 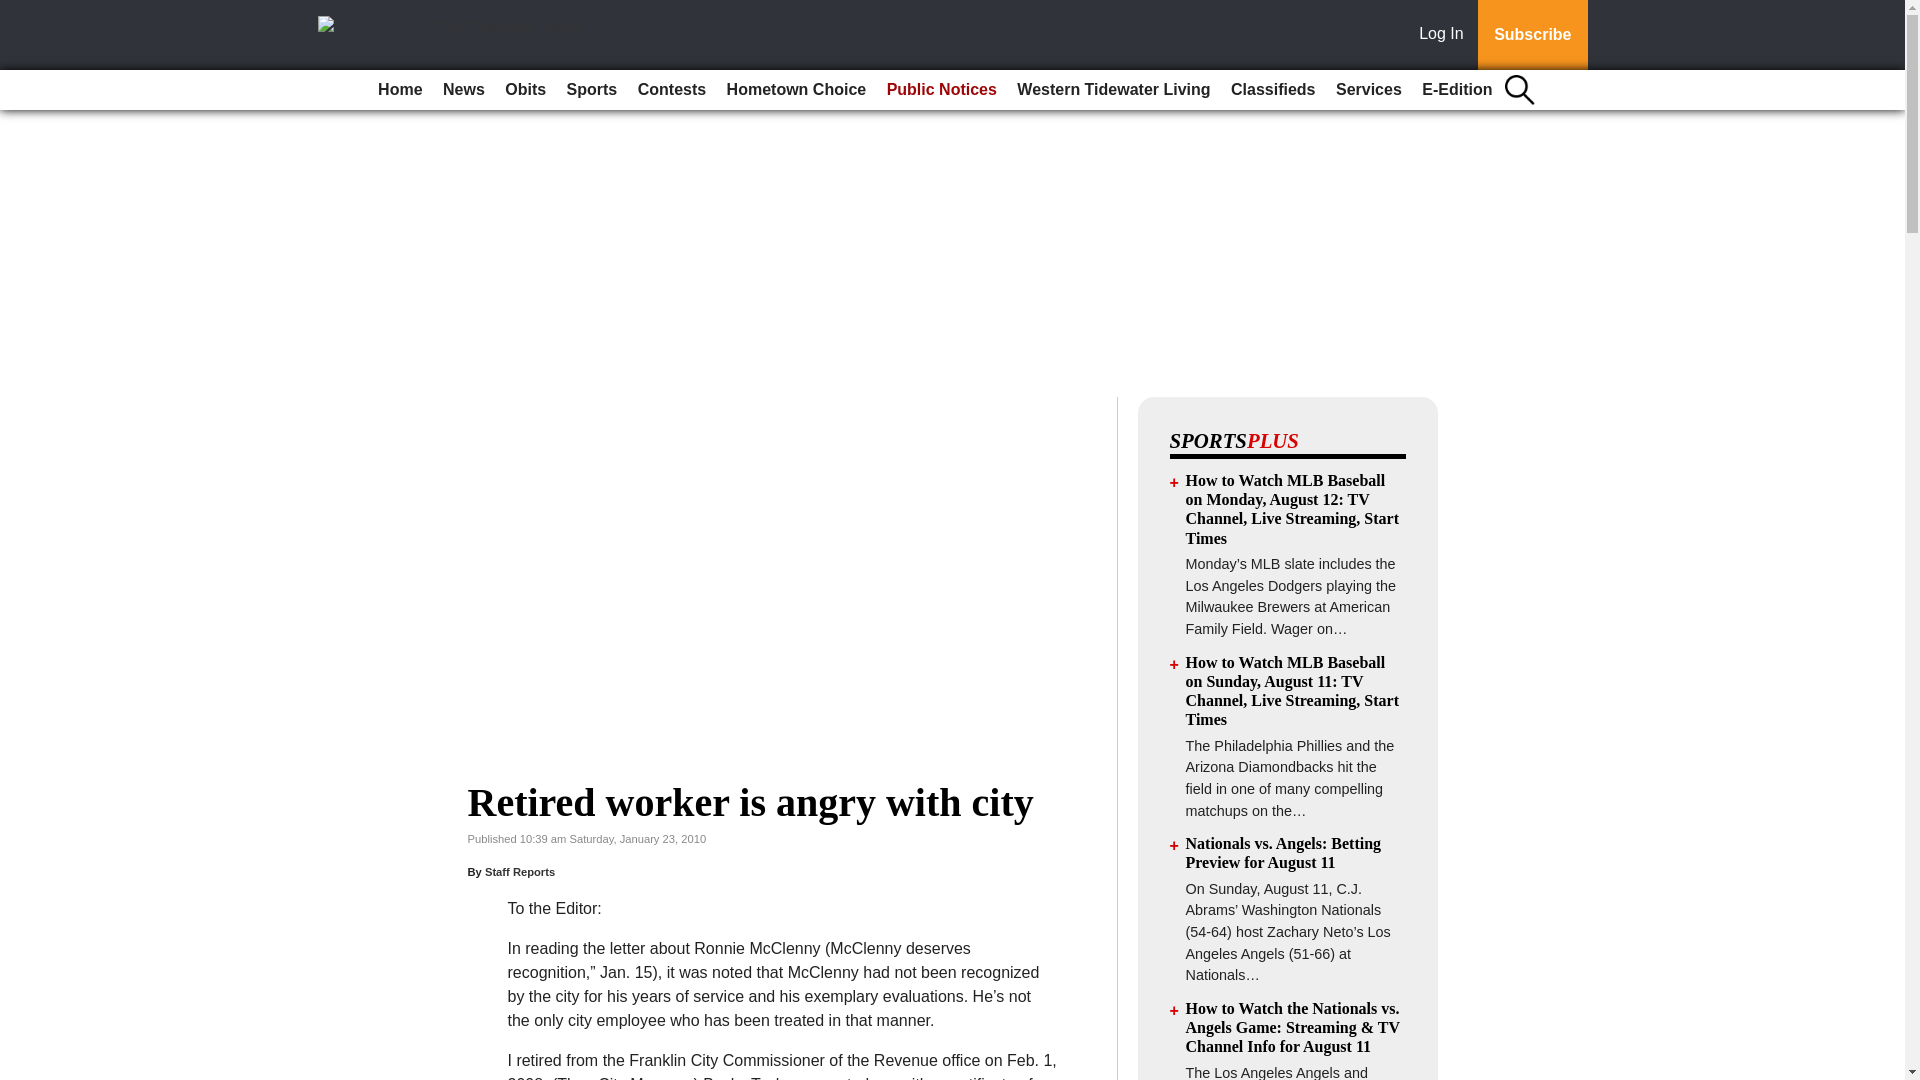 I want to click on Services, so click(x=1368, y=90).